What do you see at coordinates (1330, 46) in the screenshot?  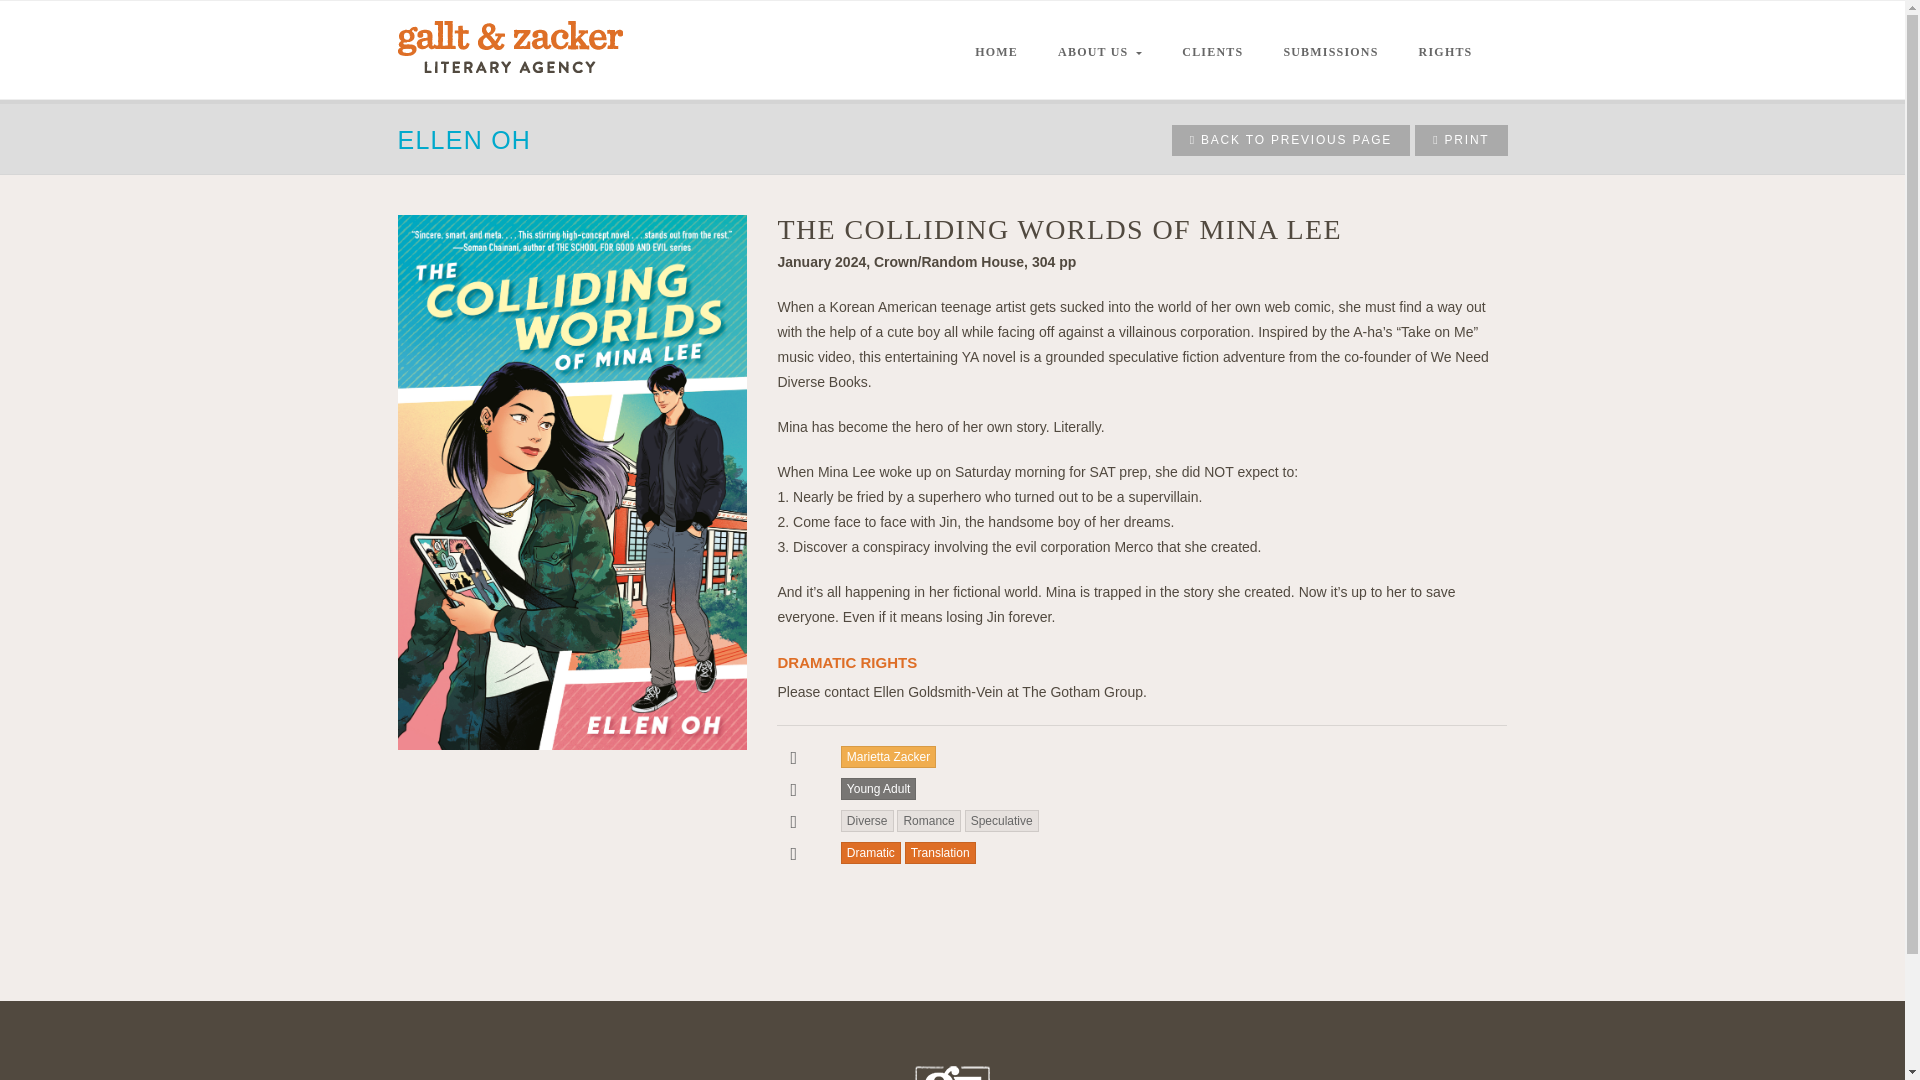 I see `SUBMISSIONS` at bounding box center [1330, 46].